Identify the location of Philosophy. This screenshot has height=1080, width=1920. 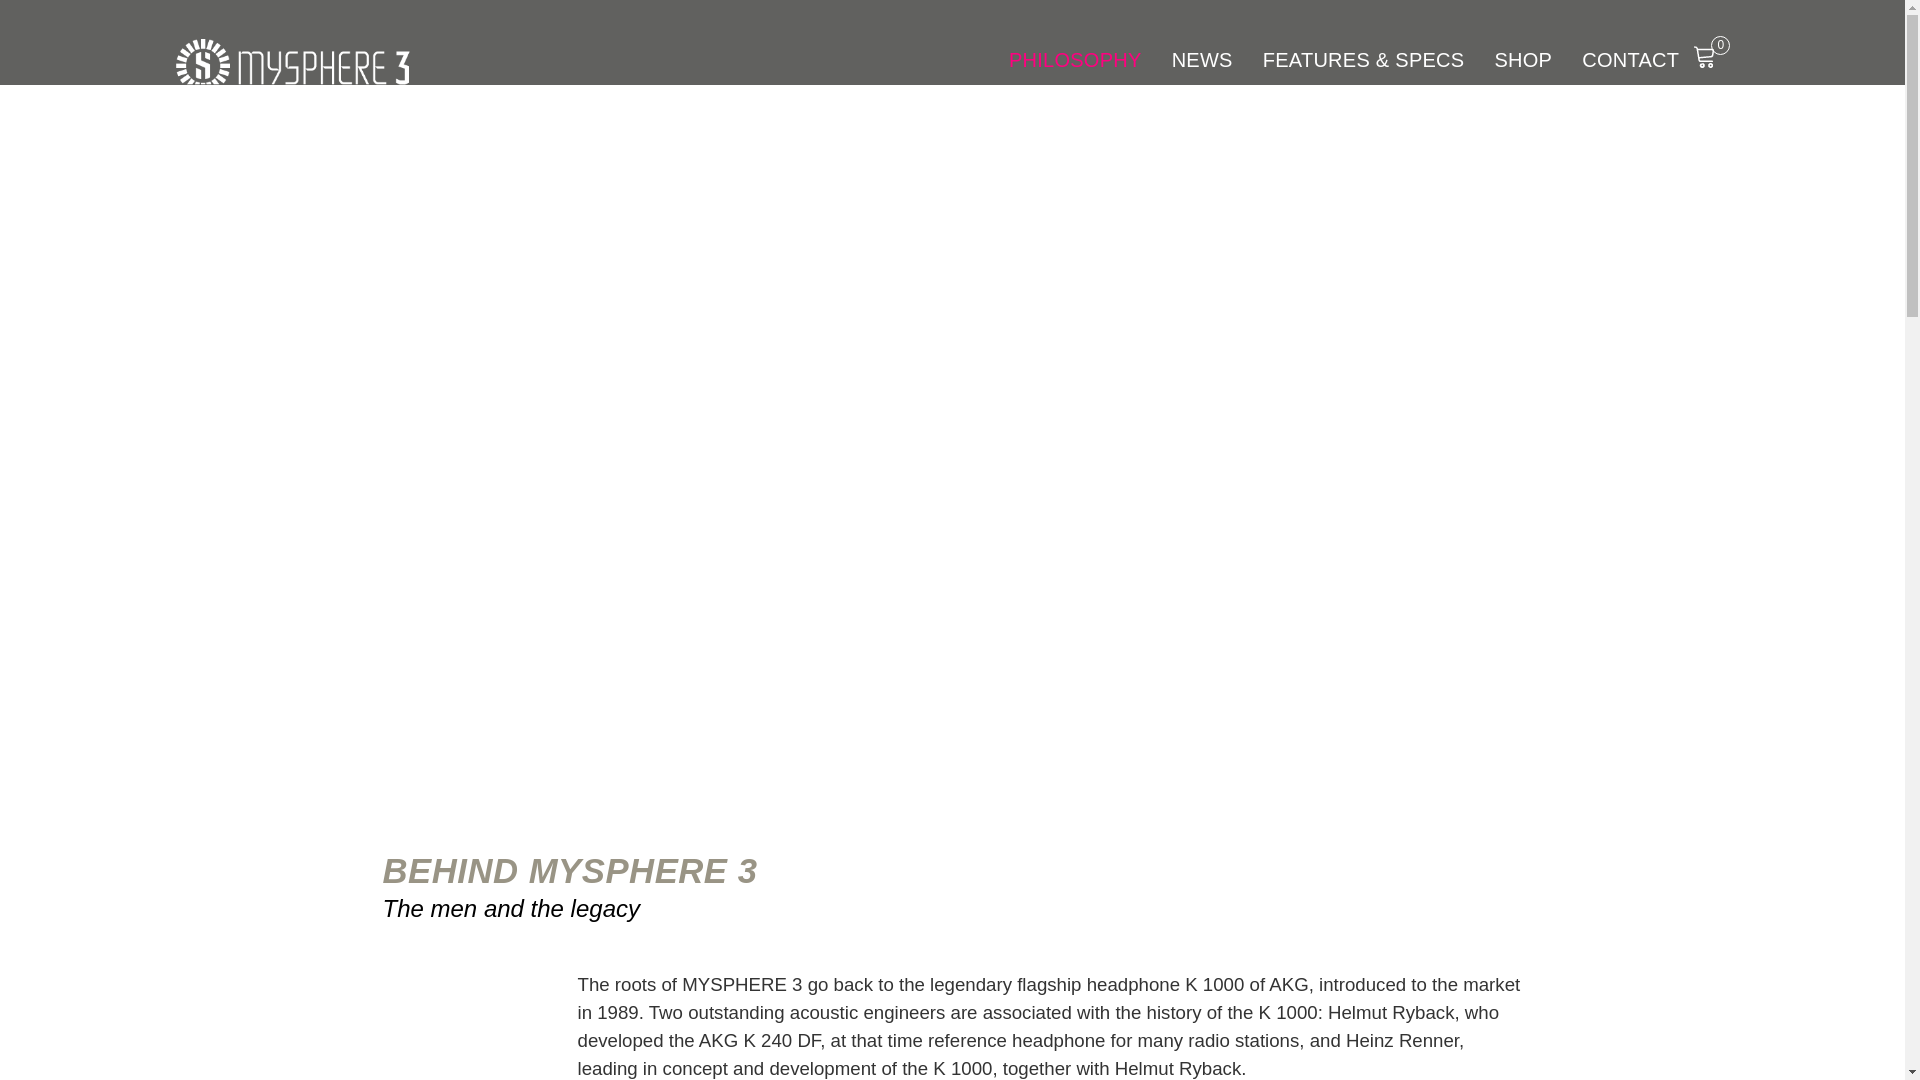
(1076, 60).